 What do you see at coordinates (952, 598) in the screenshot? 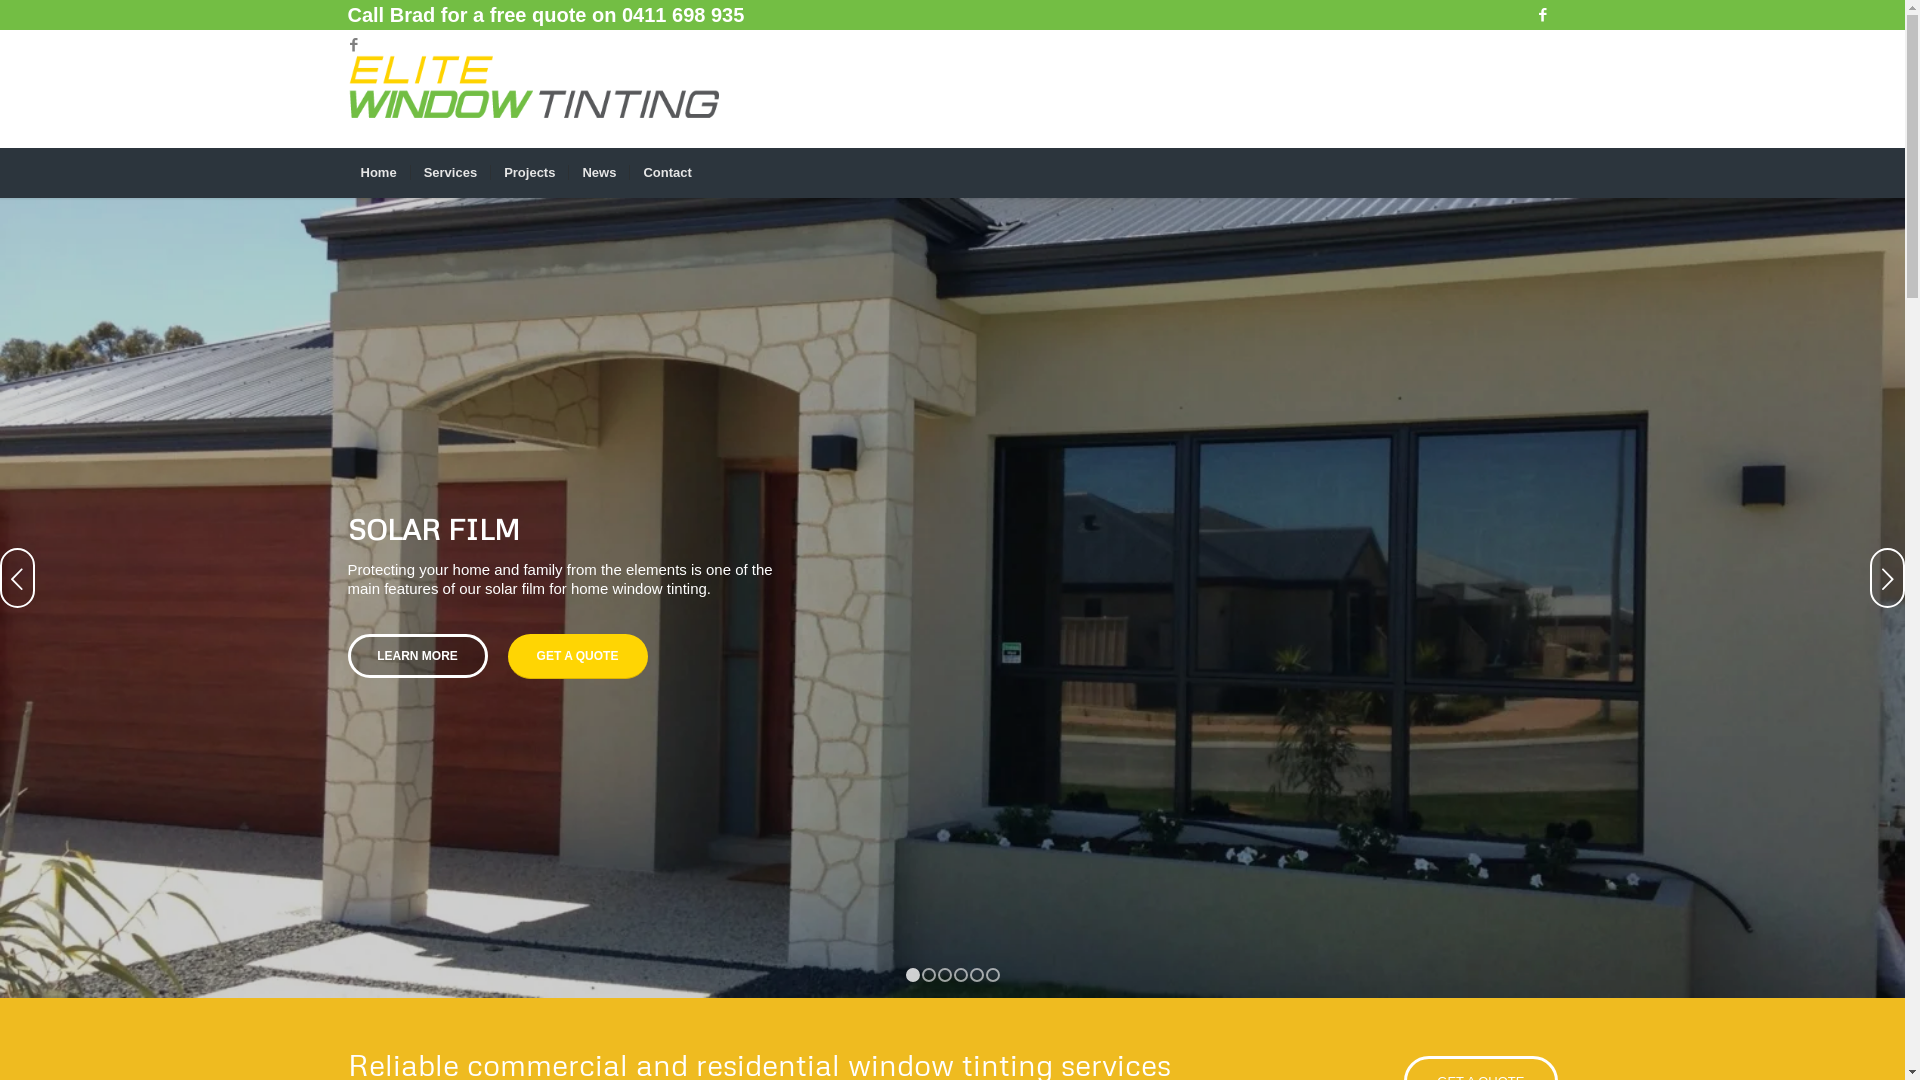
I see `IMG_1197` at bounding box center [952, 598].